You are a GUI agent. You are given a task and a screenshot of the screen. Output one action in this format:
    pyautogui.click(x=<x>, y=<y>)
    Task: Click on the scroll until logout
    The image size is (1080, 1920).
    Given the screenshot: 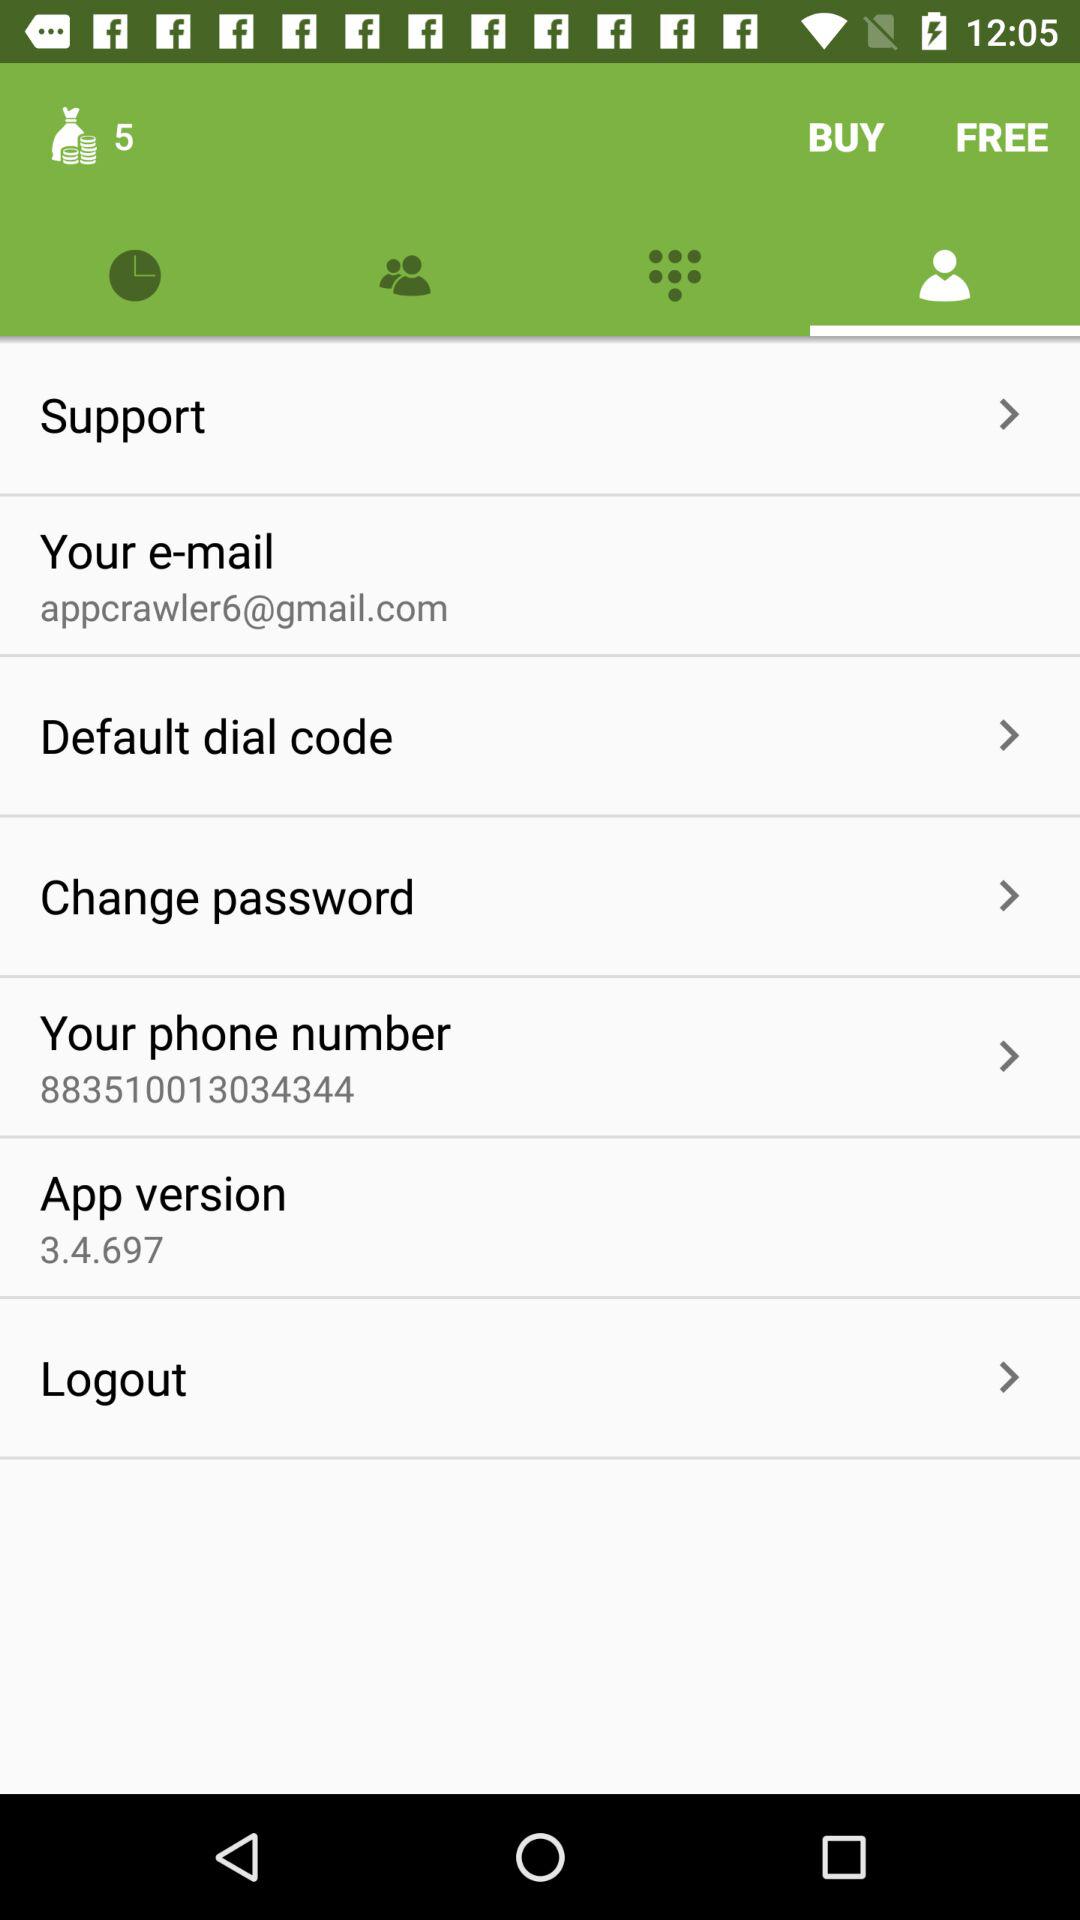 What is the action you would take?
    pyautogui.click(x=113, y=1377)
    